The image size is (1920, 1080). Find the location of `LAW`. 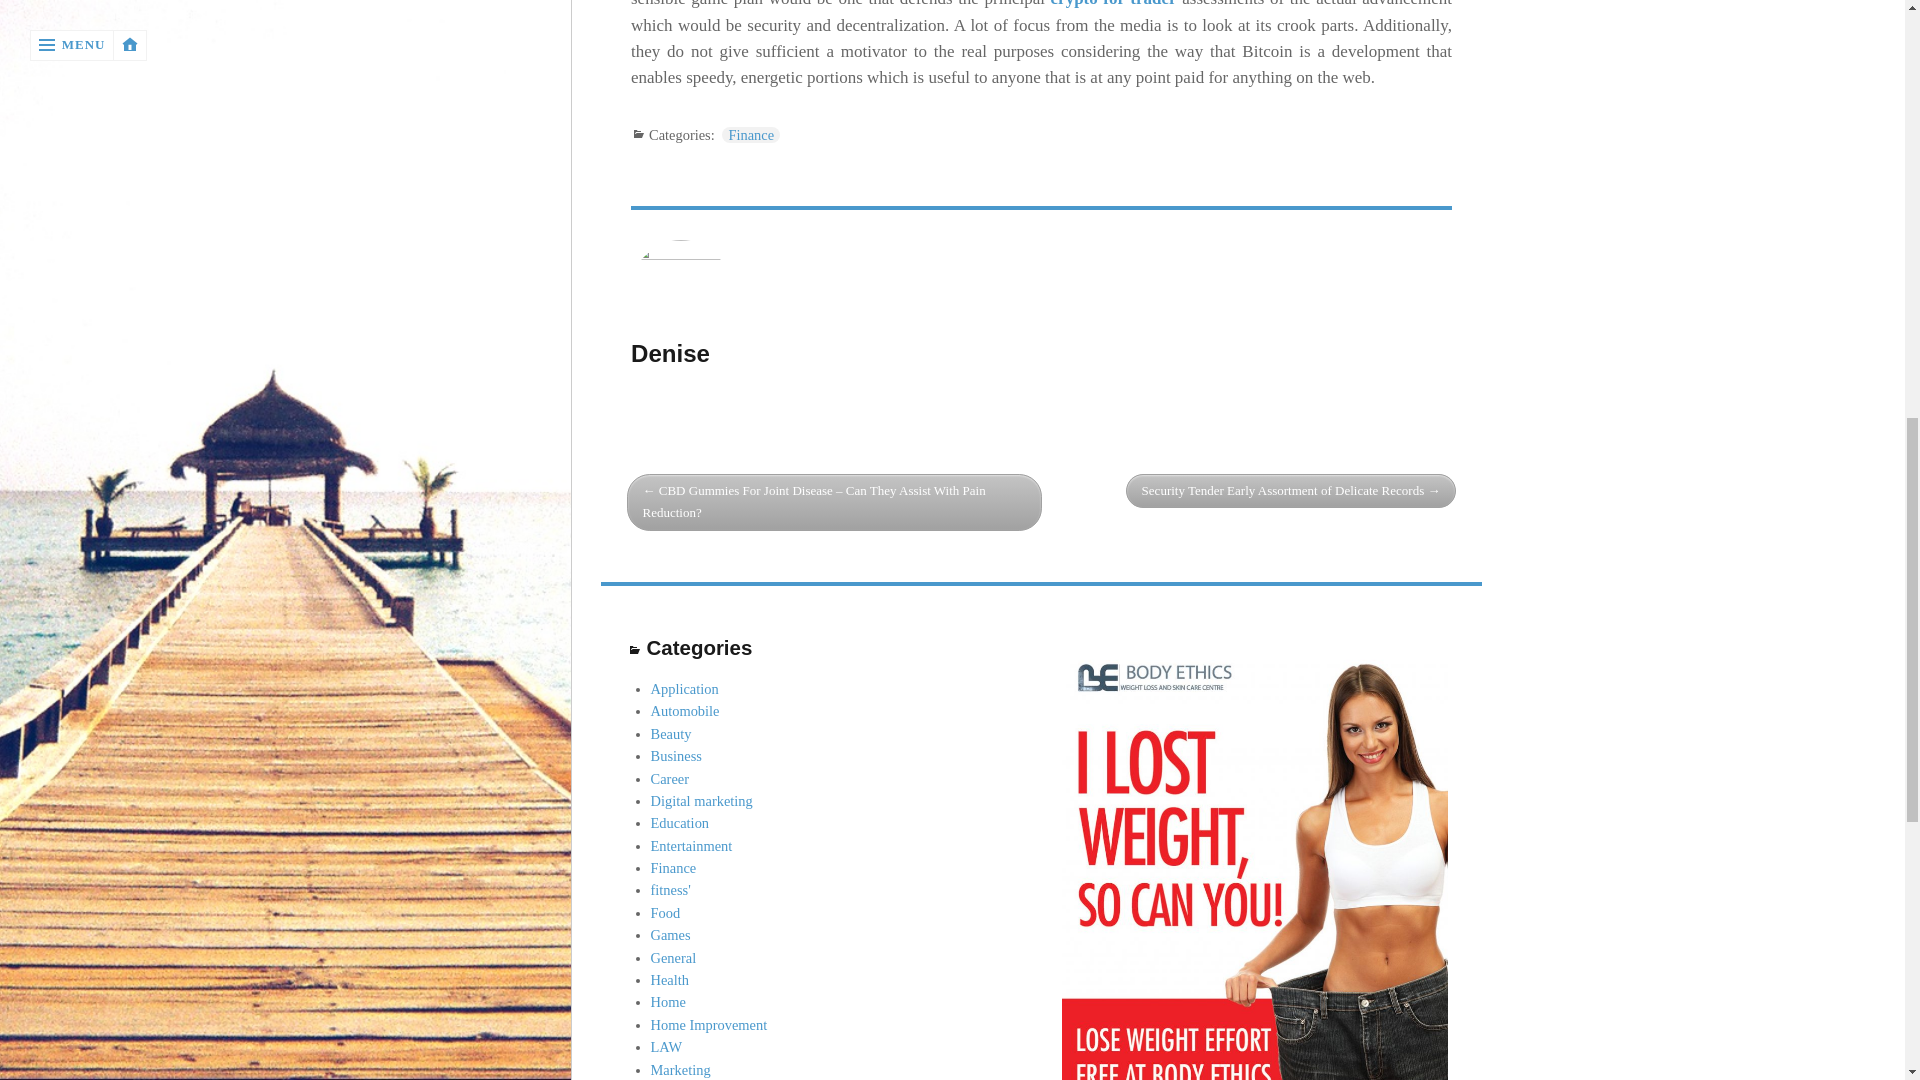

LAW is located at coordinates (666, 1046).